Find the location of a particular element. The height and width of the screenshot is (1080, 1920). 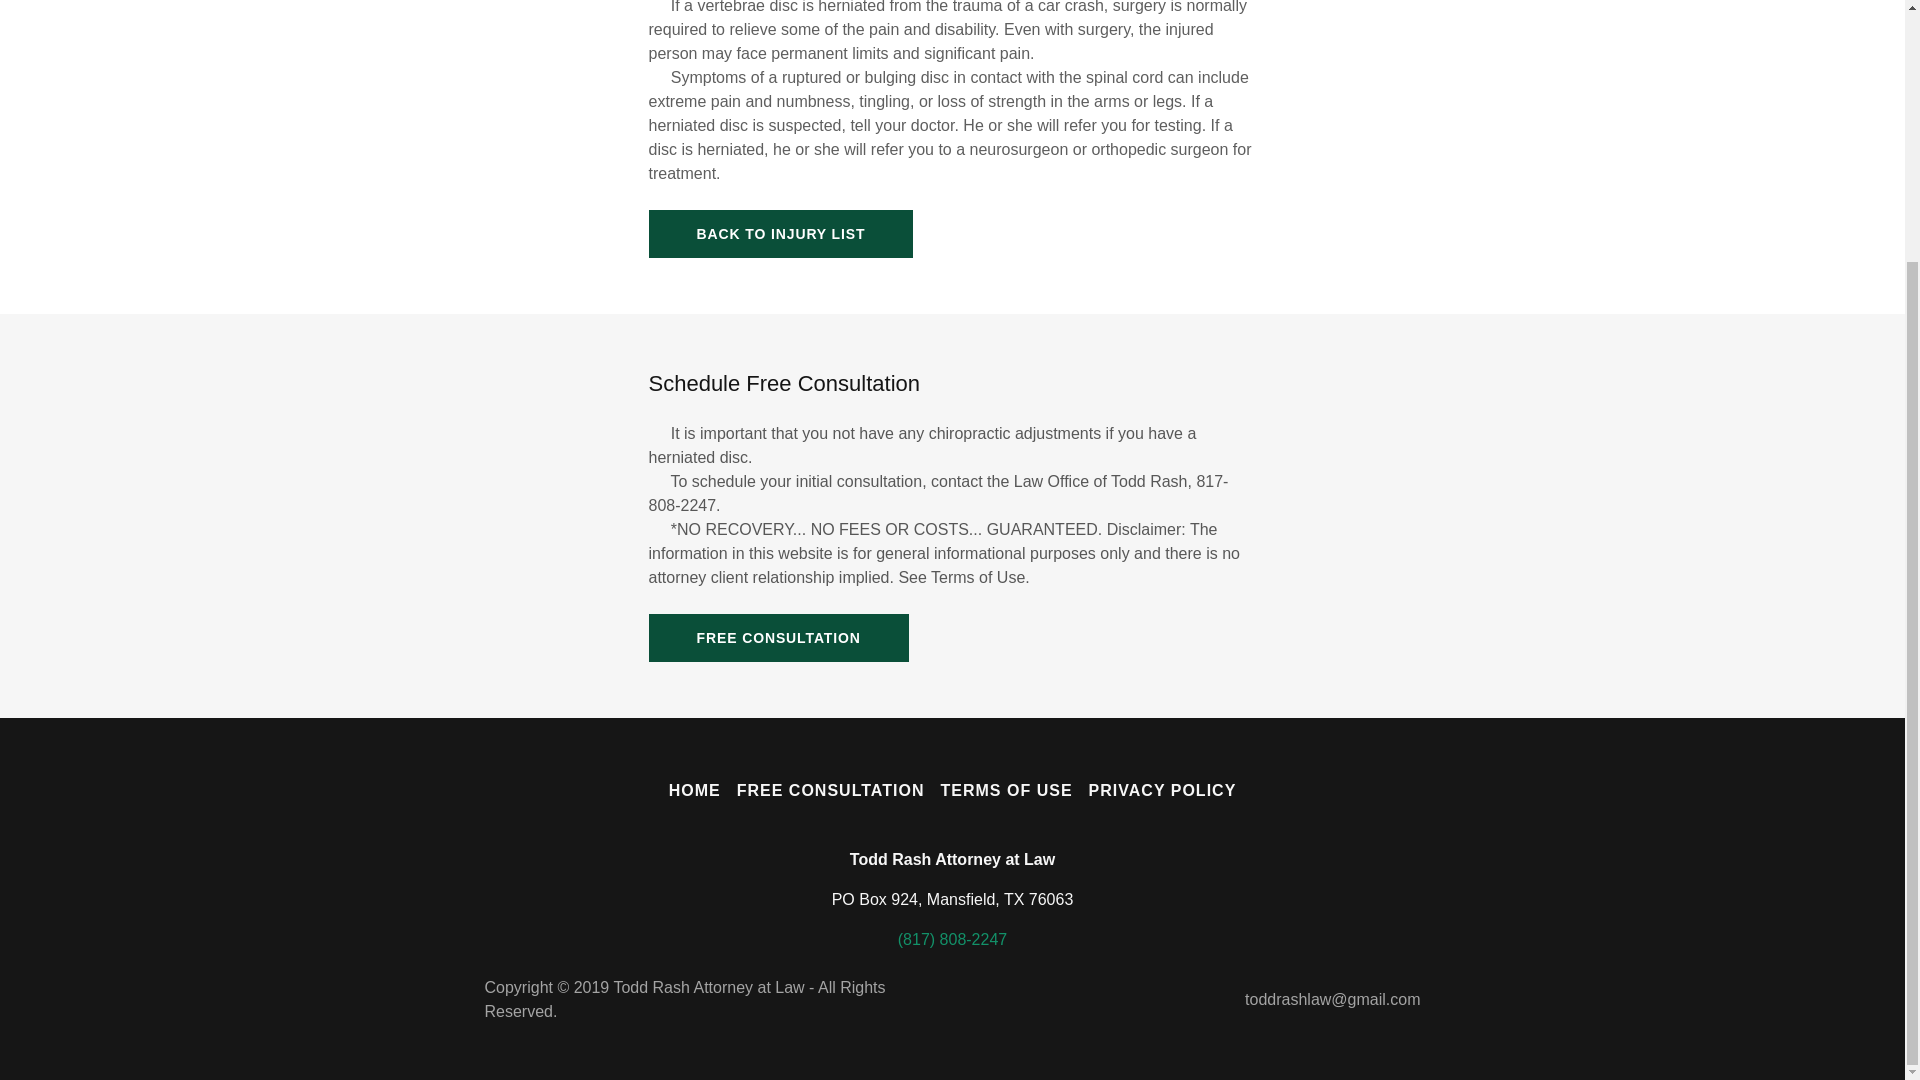

FREE CONSULTATION is located at coordinates (778, 638).